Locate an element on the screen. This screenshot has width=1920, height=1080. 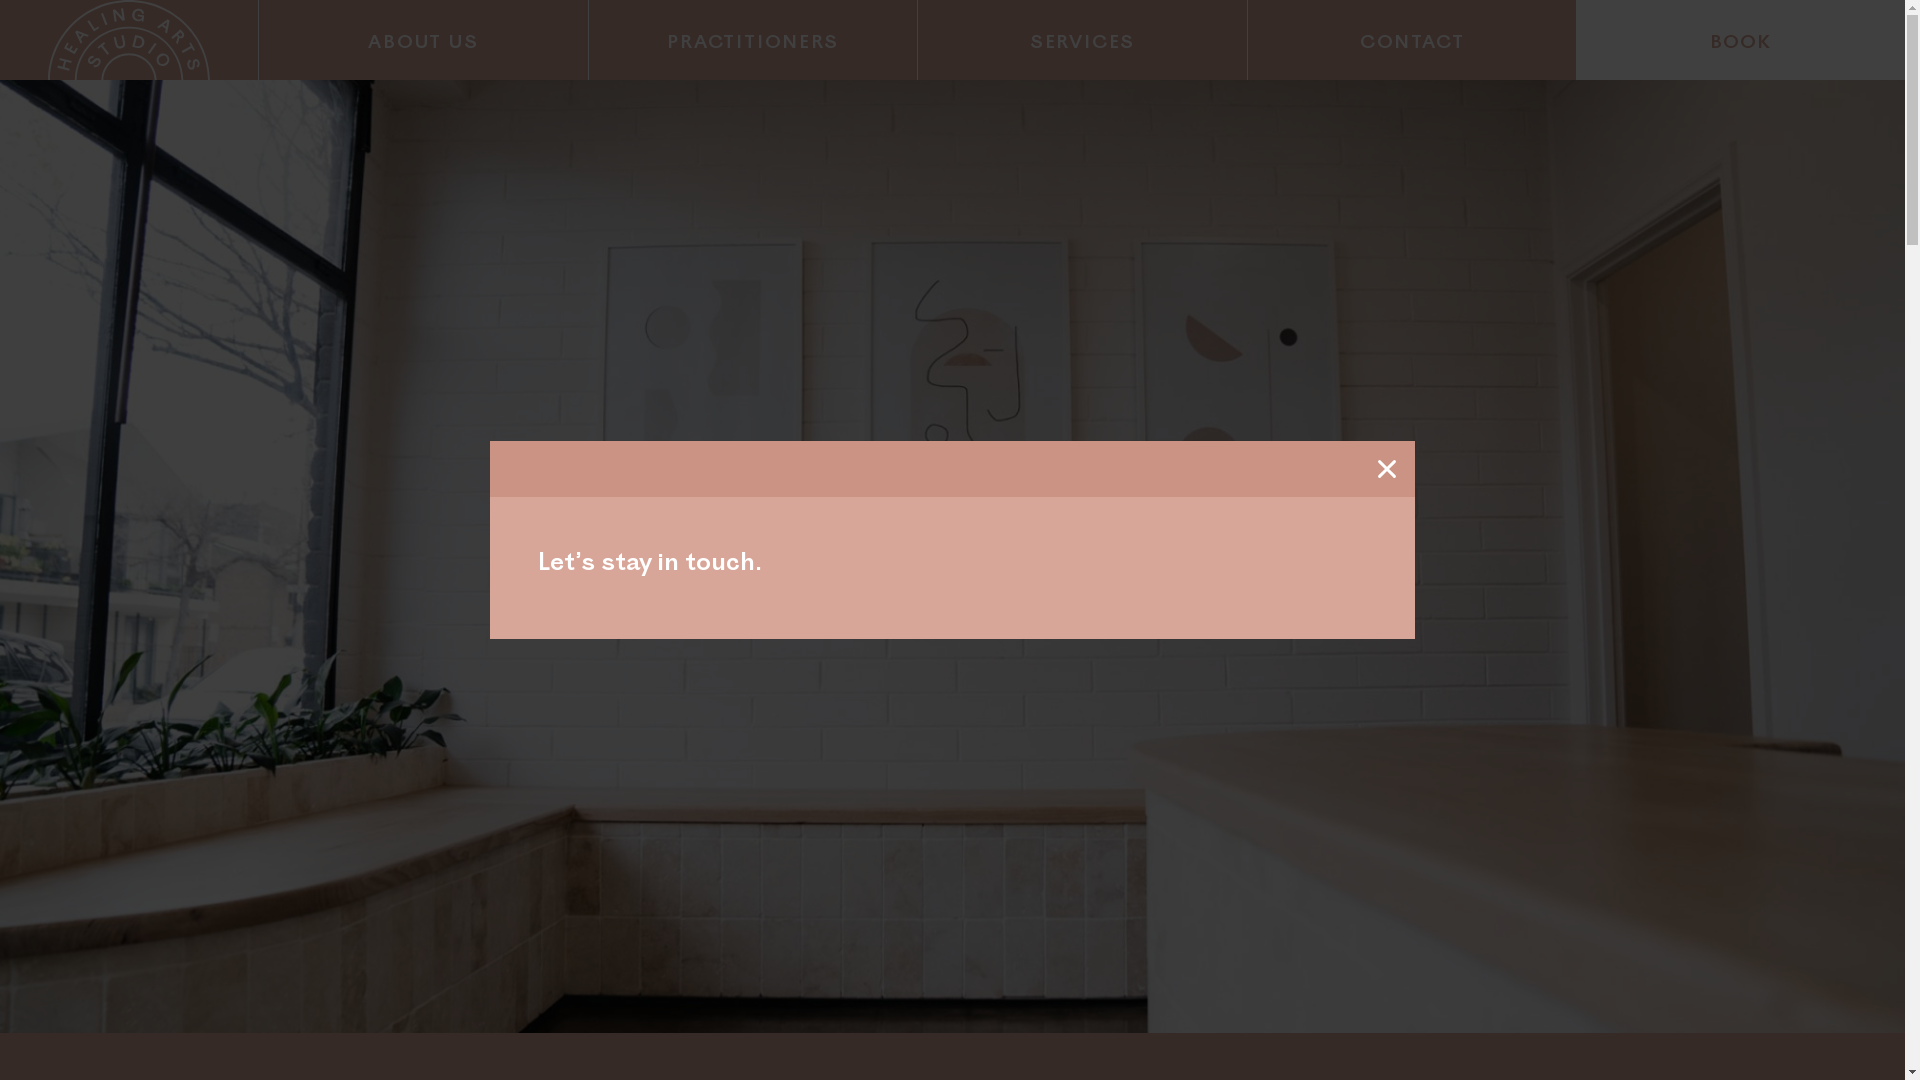
SERVICES is located at coordinates (1082, 40).